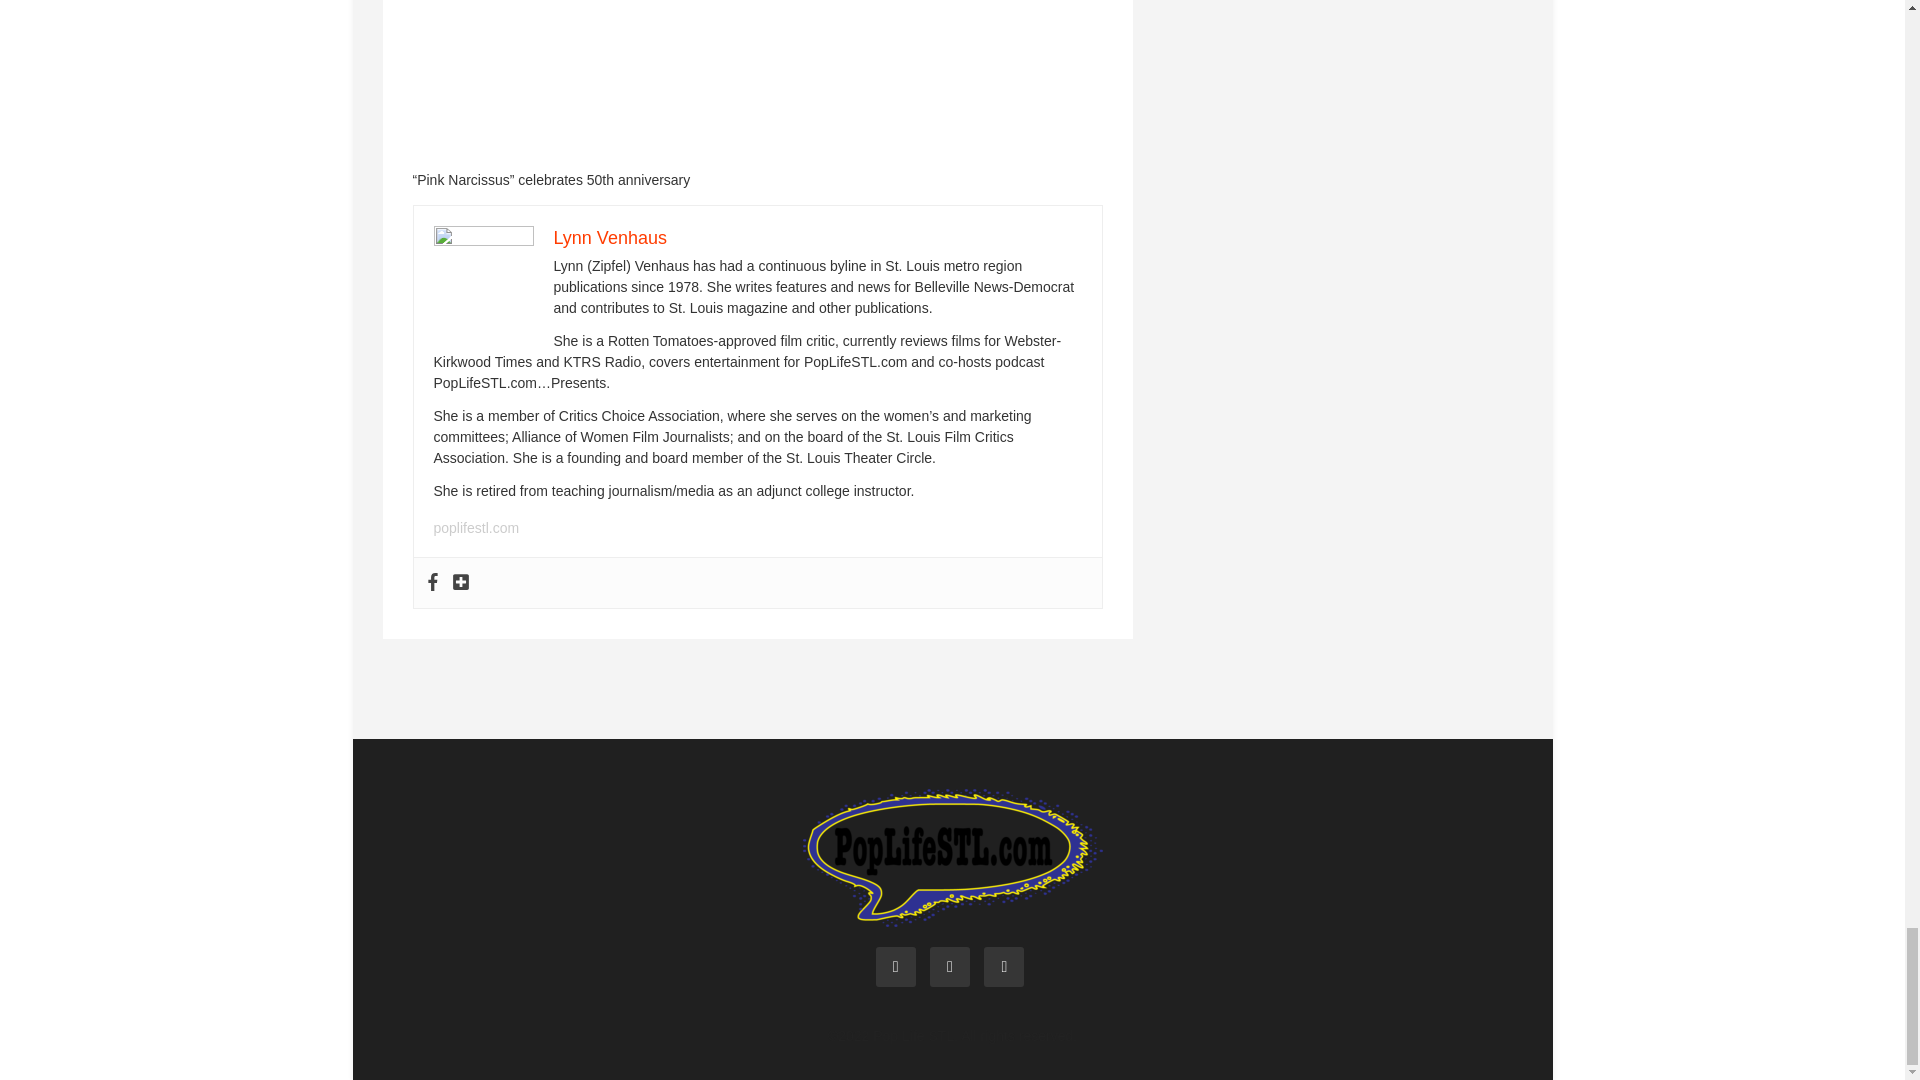  I want to click on Addthis, so click(460, 582).